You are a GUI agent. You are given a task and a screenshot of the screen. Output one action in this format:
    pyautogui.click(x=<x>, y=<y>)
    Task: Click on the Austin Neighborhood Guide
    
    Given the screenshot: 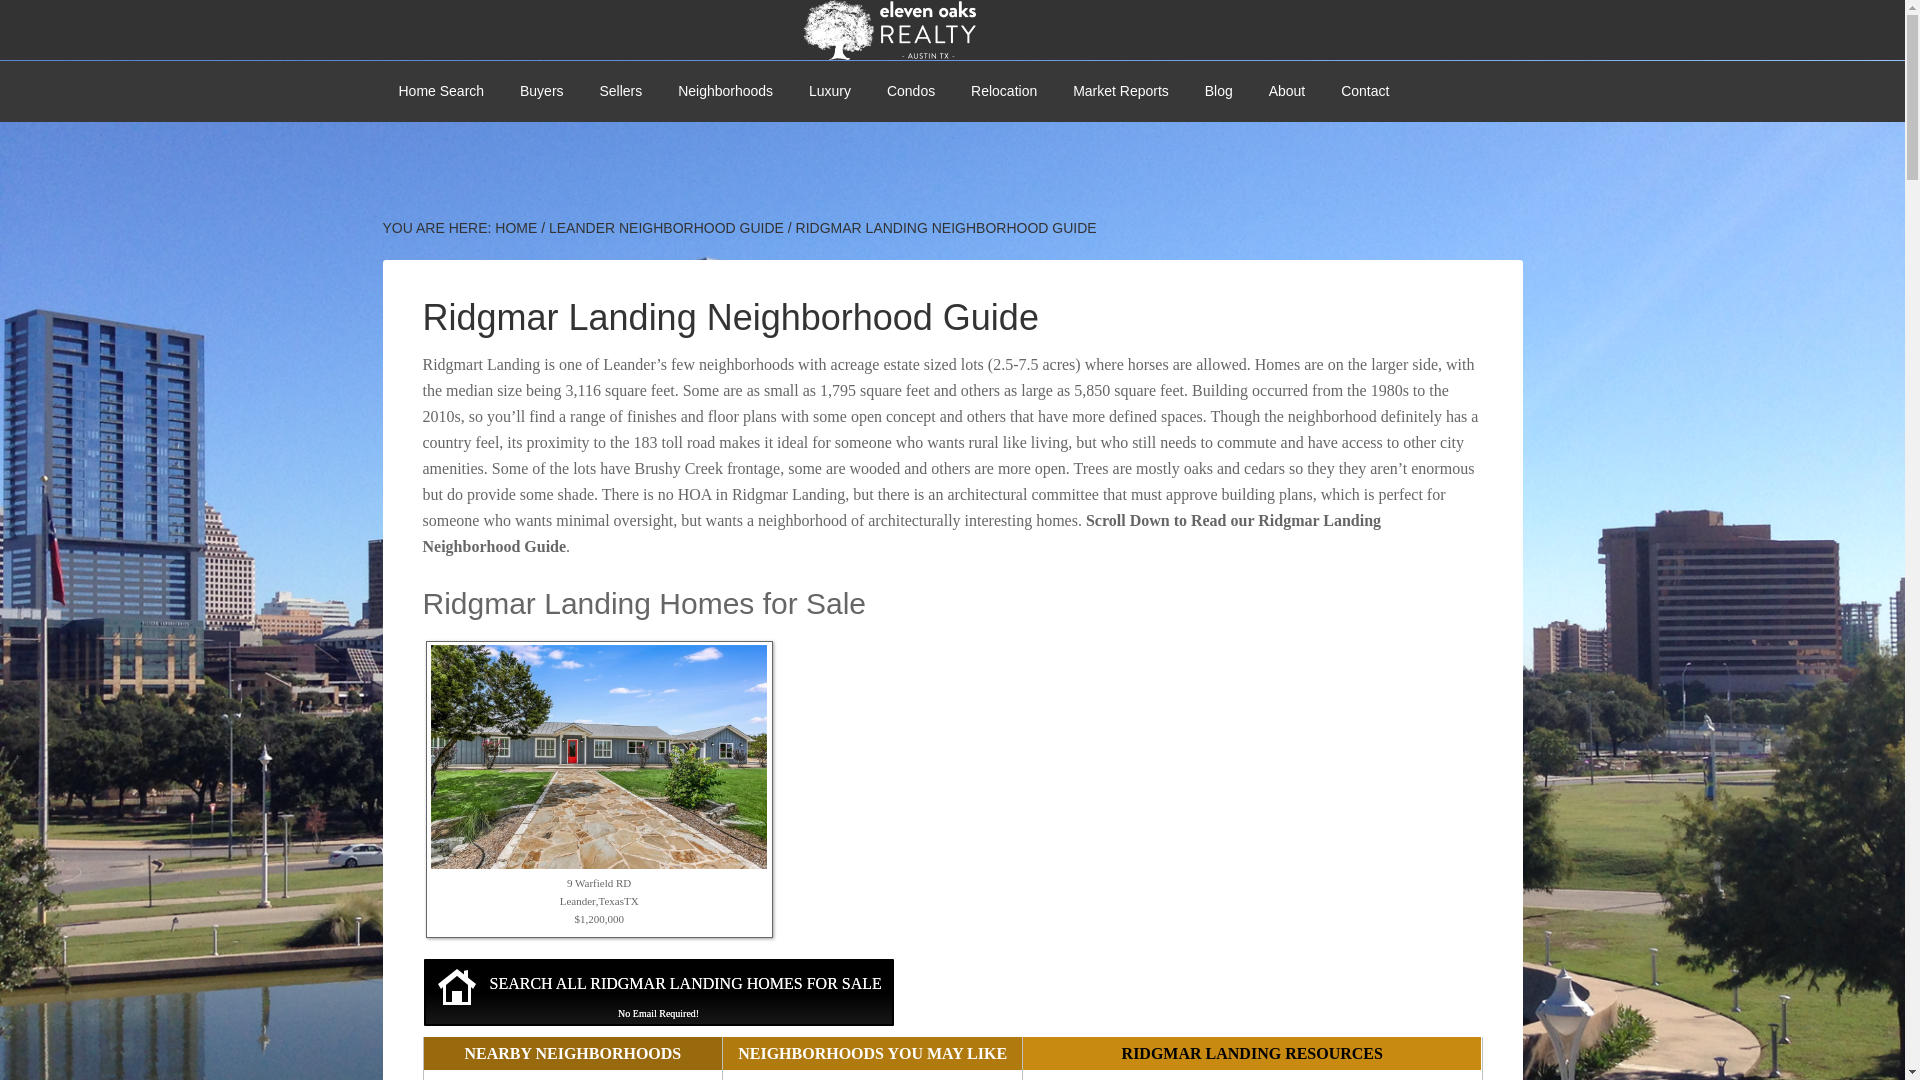 What is the action you would take?
    pyautogui.click(x=726, y=91)
    